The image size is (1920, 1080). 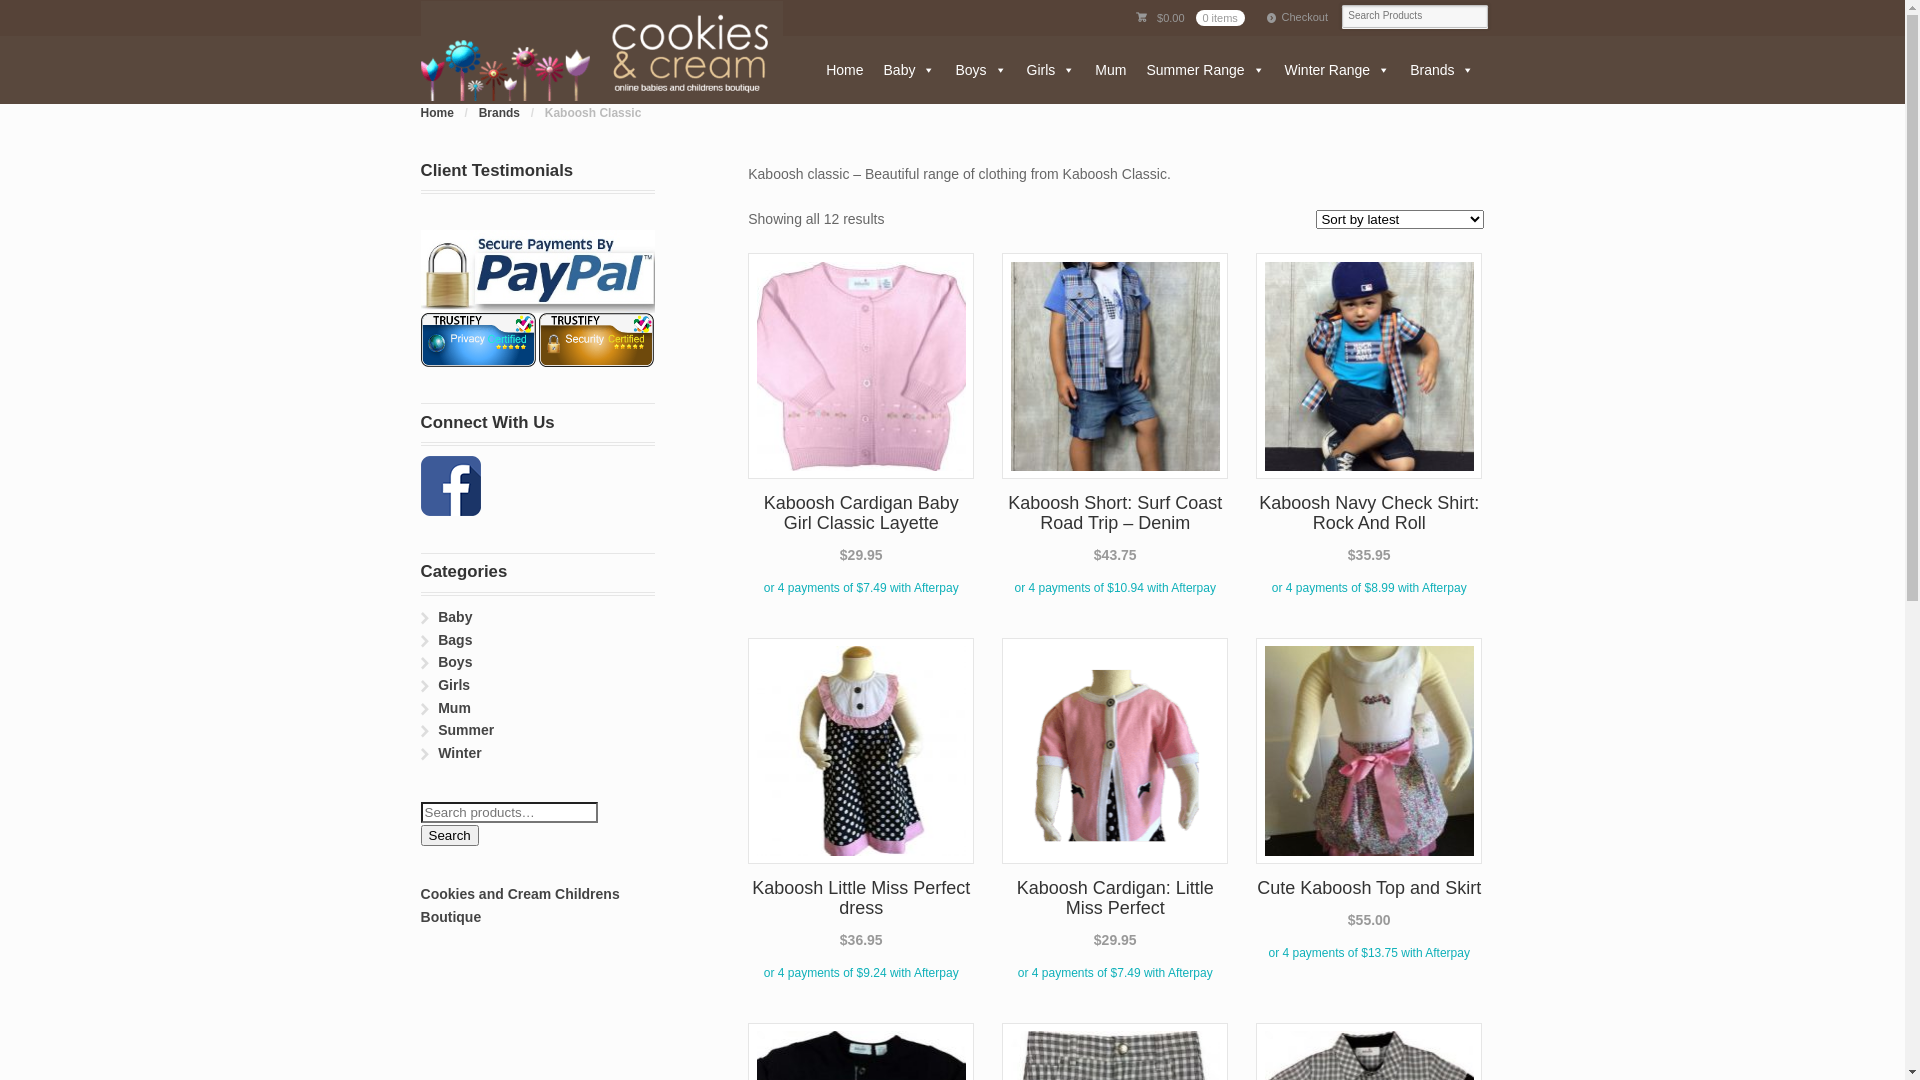 What do you see at coordinates (500, 113) in the screenshot?
I see `Brands` at bounding box center [500, 113].